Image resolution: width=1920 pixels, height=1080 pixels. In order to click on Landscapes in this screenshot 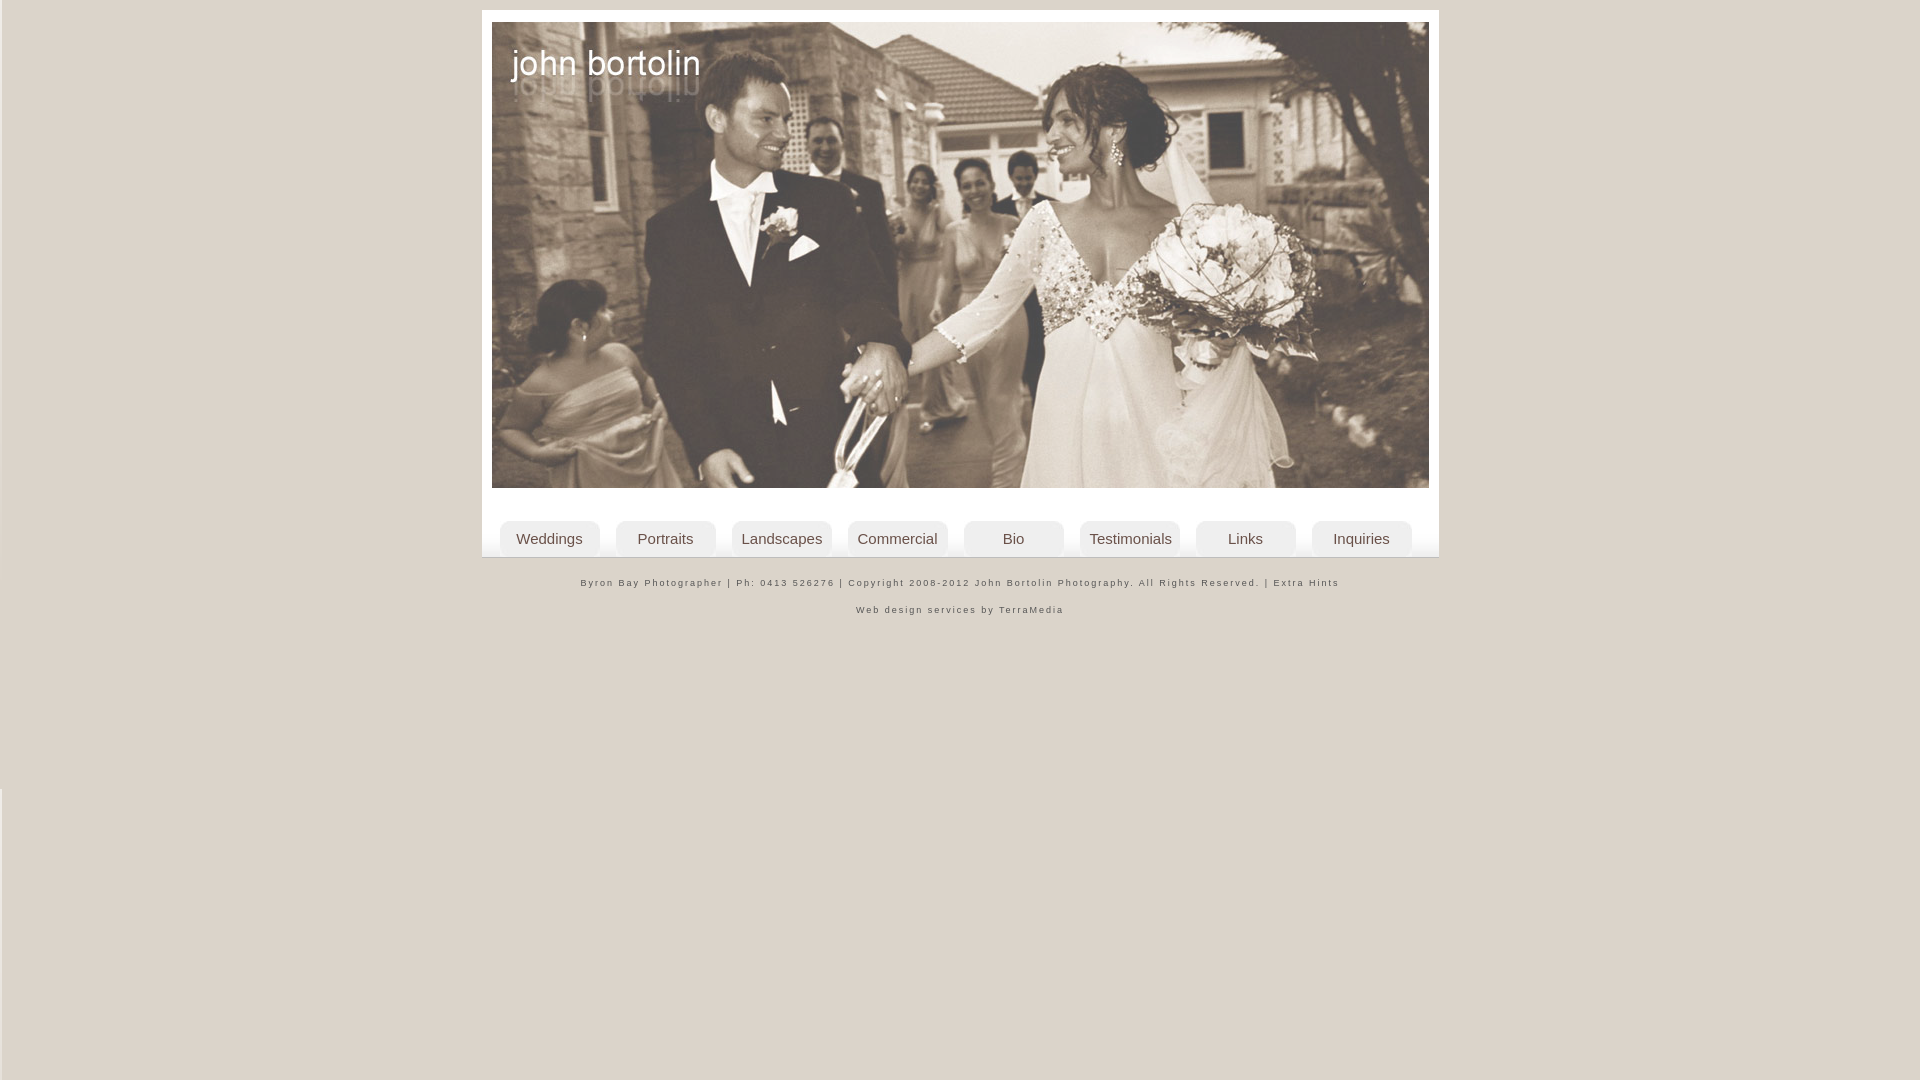, I will do `click(782, 539)`.